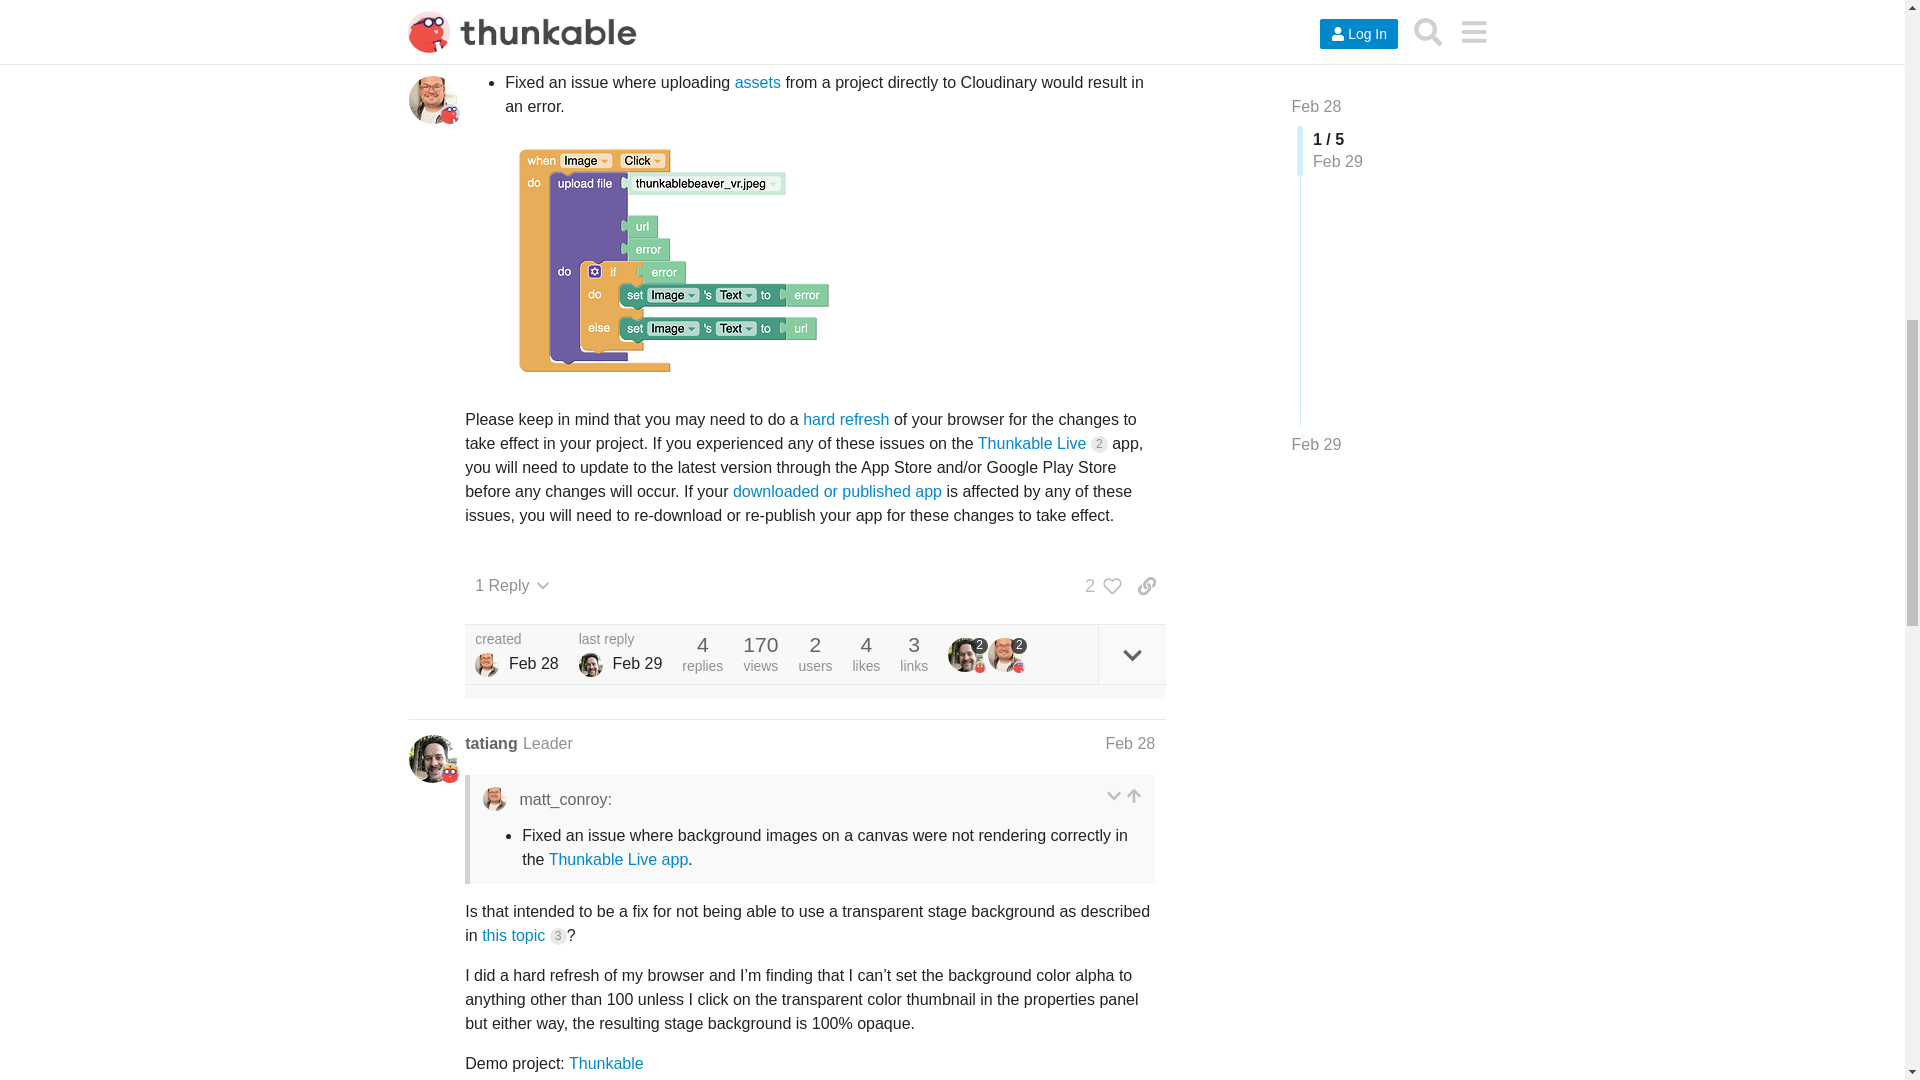 This screenshot has height=1080, width=1920. Describe the element at coordinates (1098, 586) in the screenshot. I see `2 people liked this post` at that location.